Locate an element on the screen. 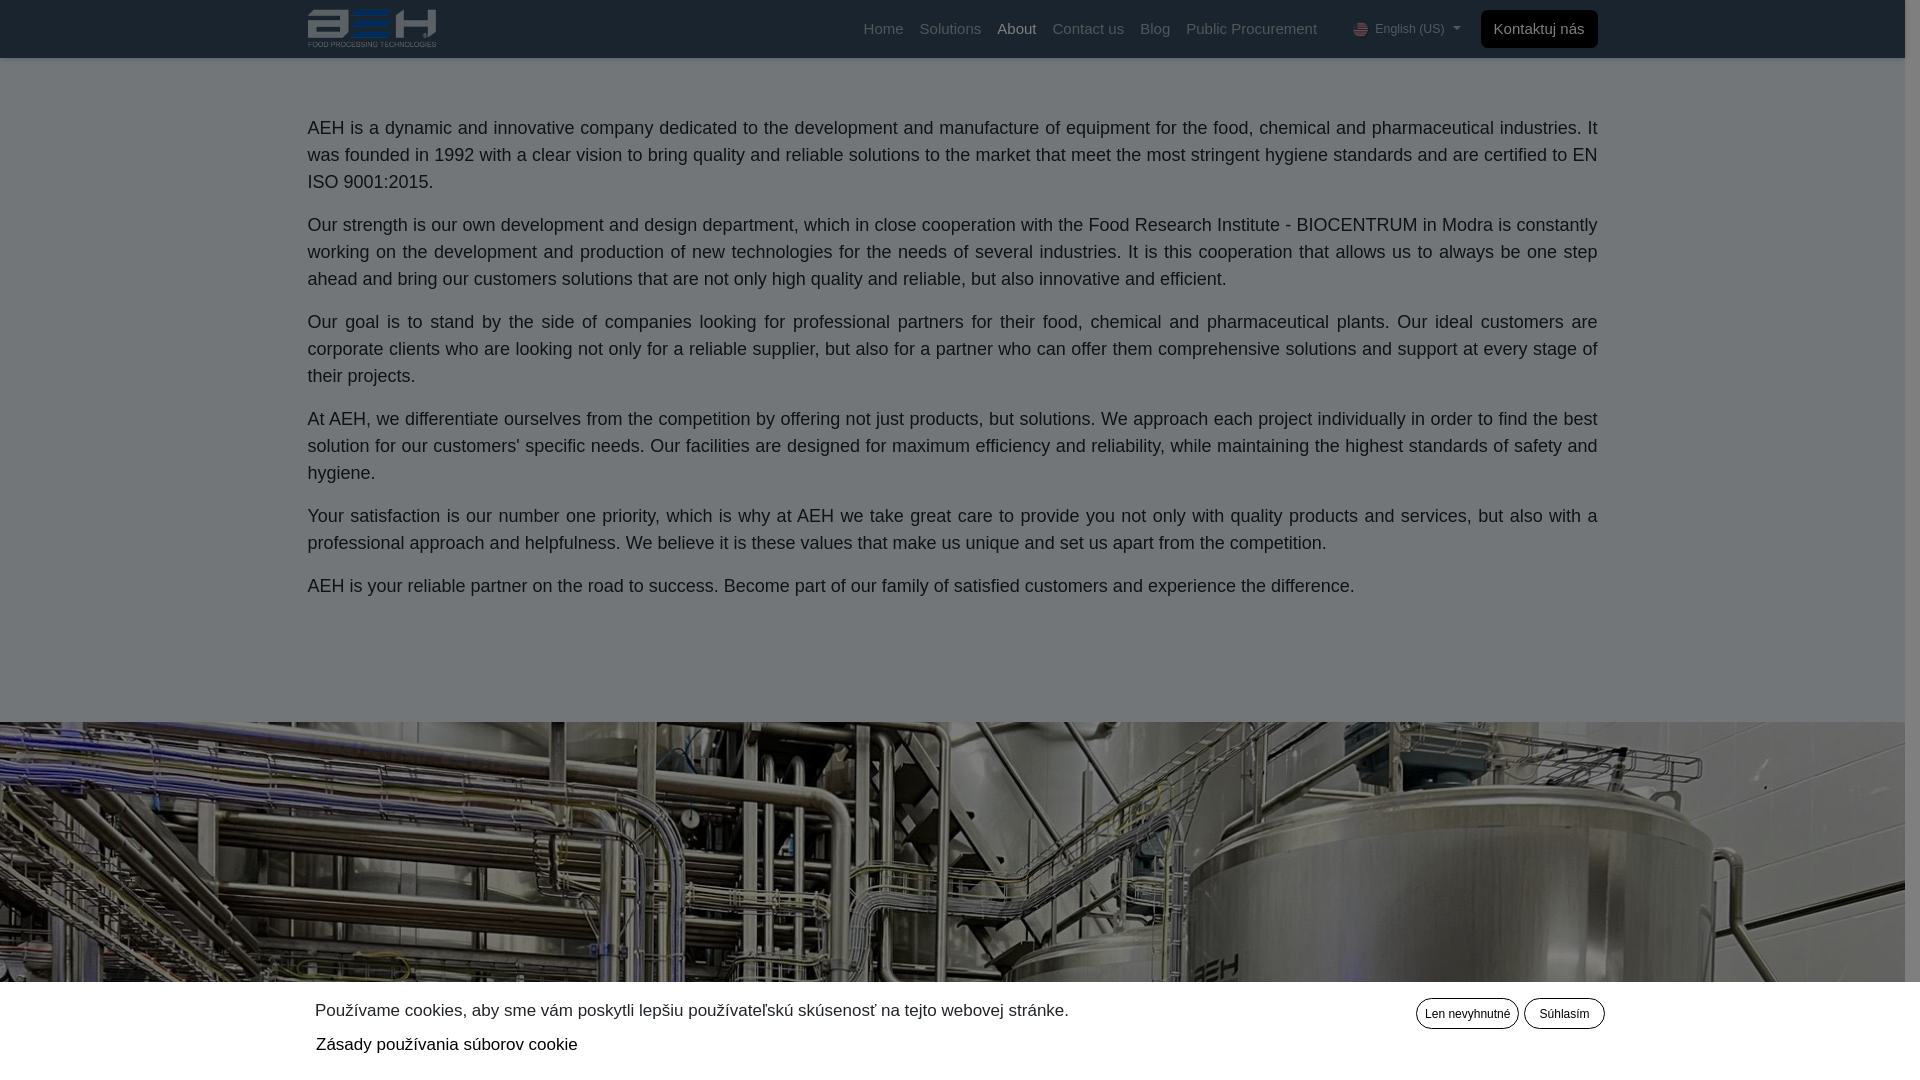 This screenshot has height=1080, width=1920. Home is located at coordinates (884, 28).